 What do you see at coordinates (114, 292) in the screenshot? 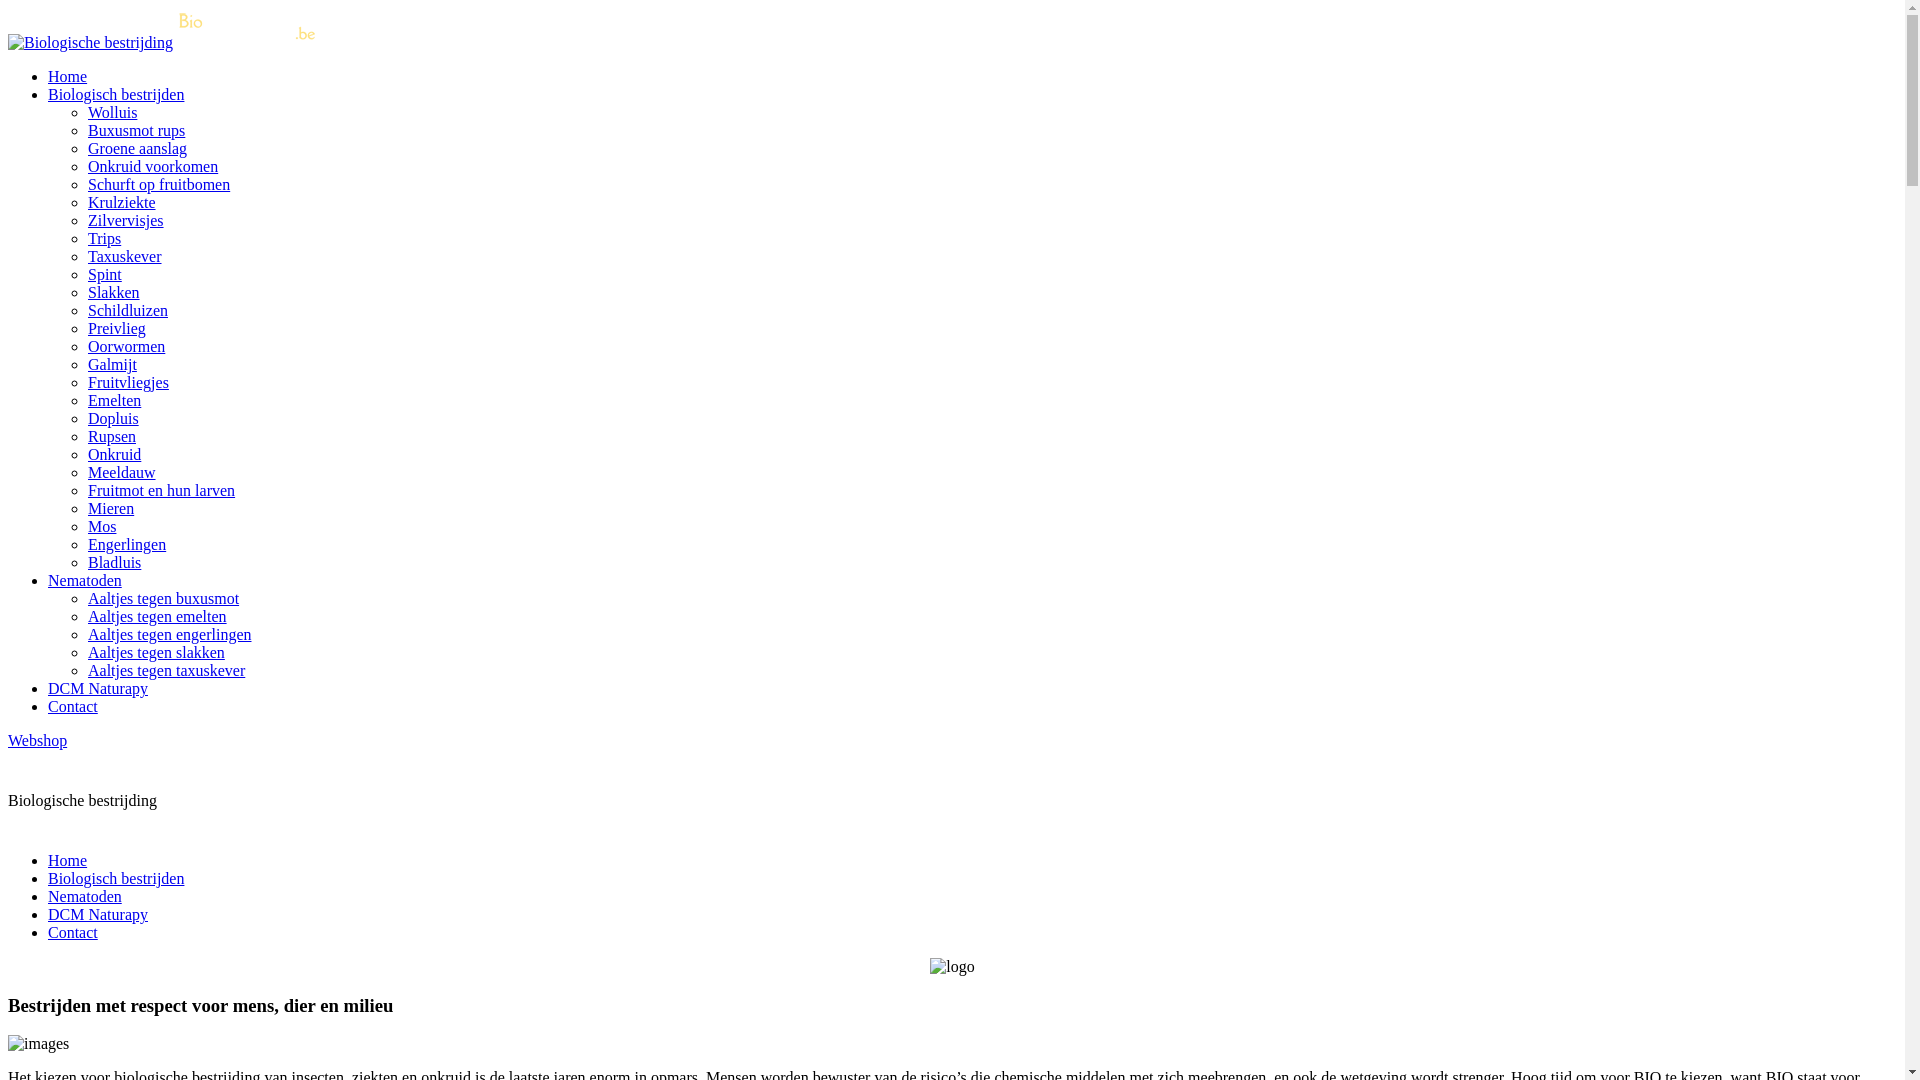
I see `Slakken` at bounding box center [114, 292].